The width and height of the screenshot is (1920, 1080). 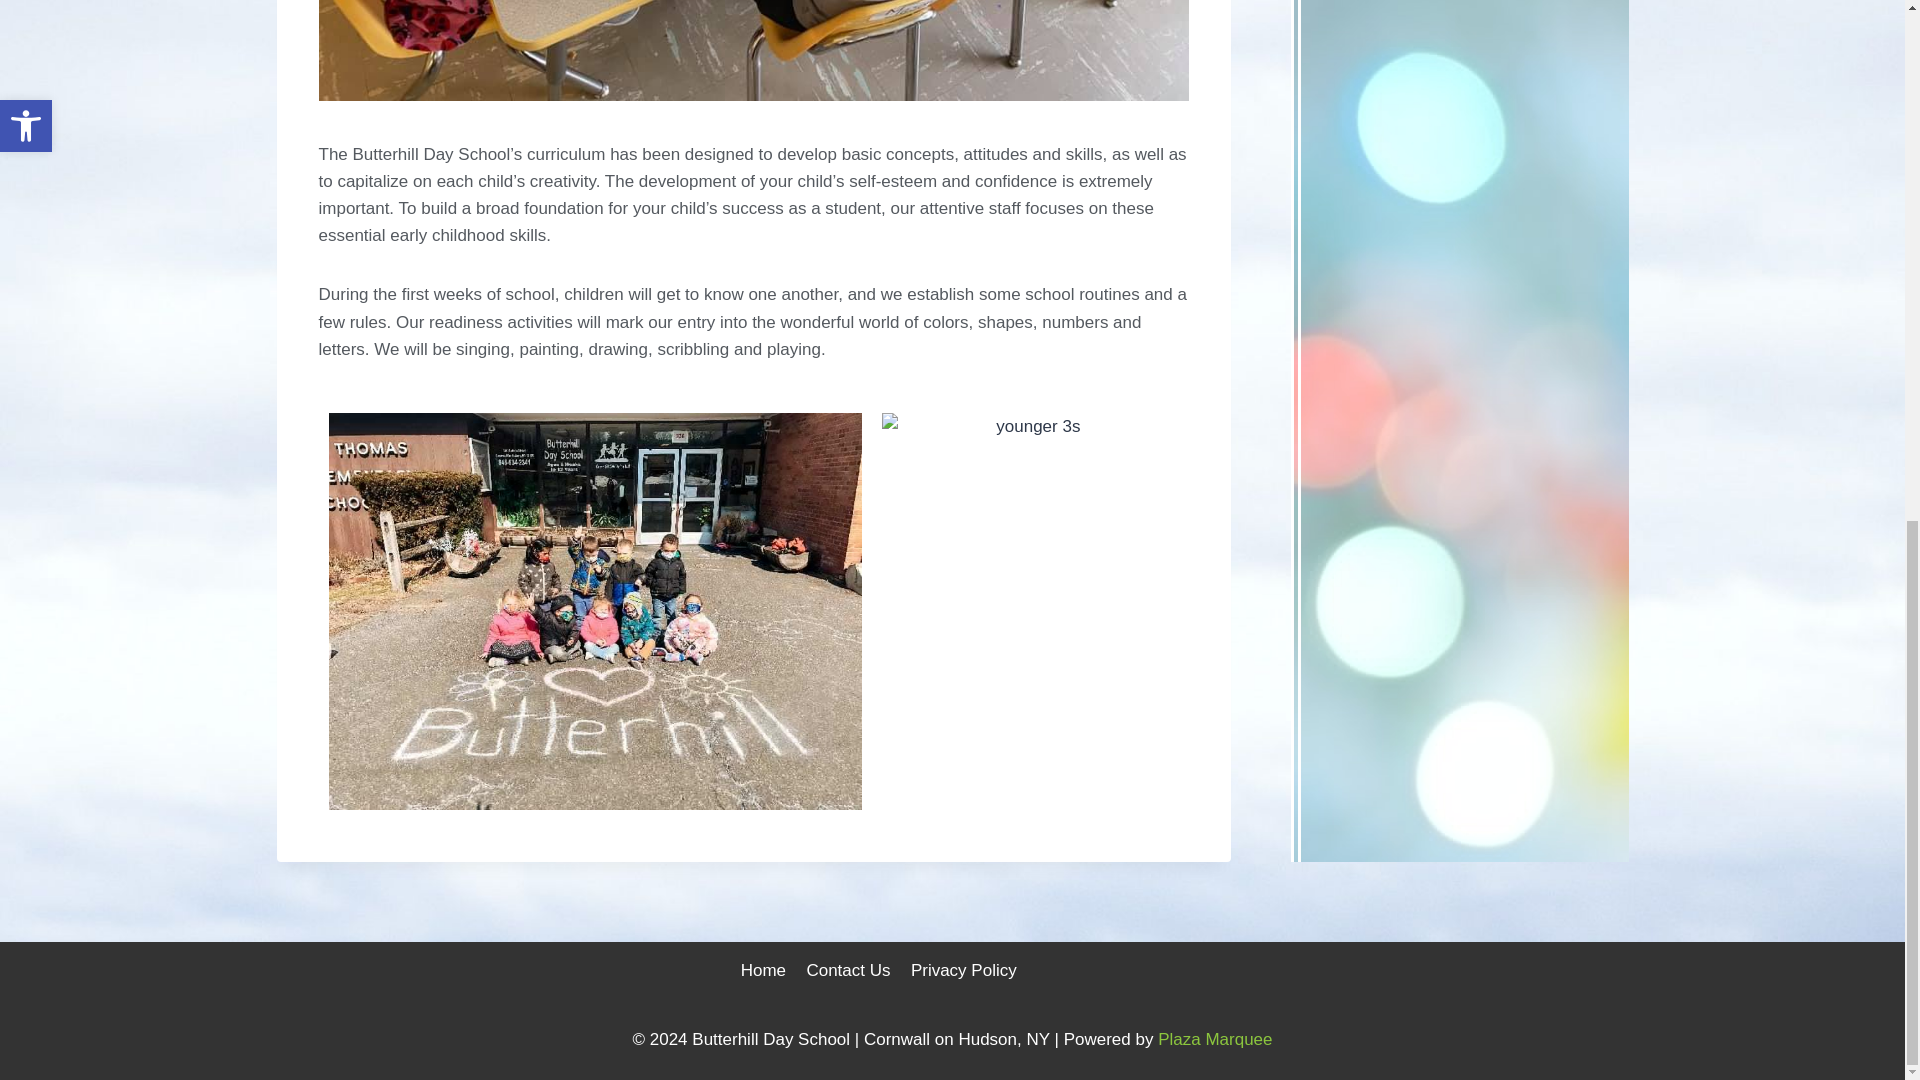 I want to click on Contact Us, so click(x=848, y=970).